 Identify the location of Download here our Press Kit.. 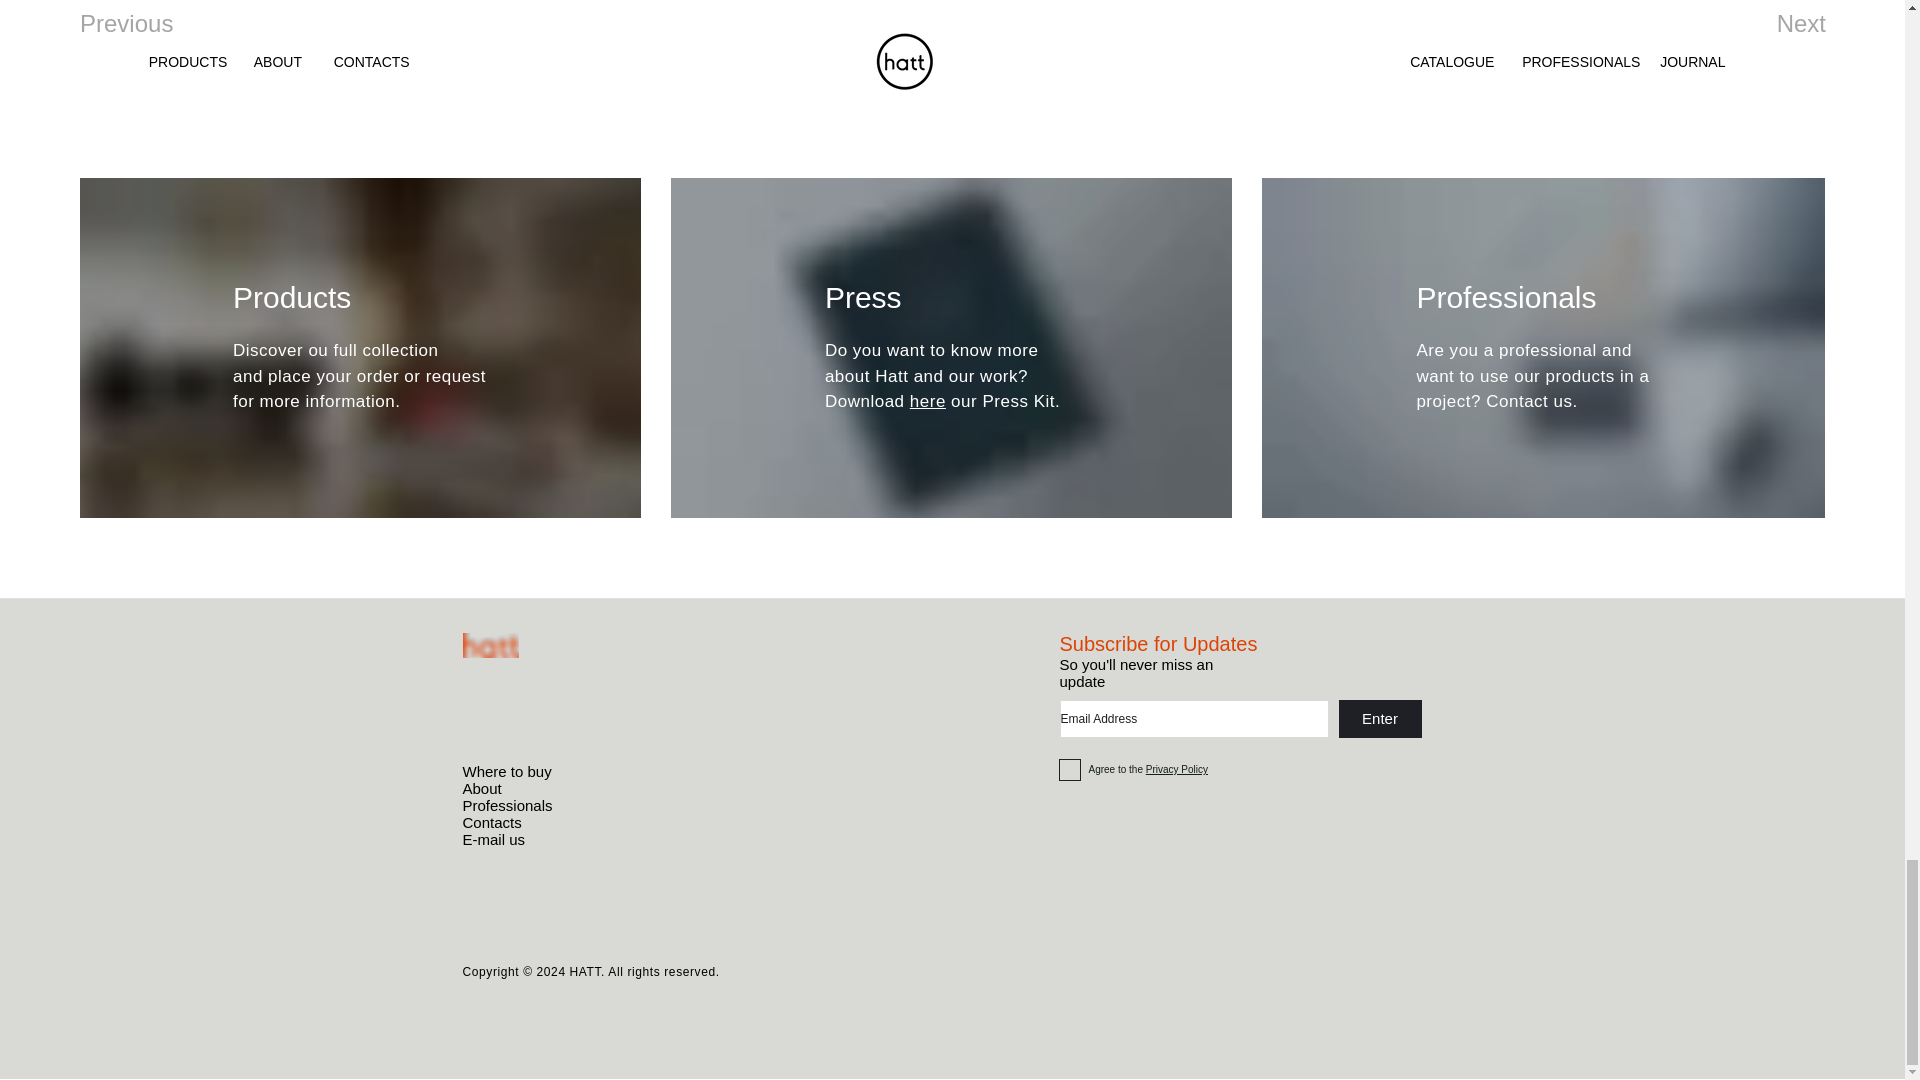
(942, 402).